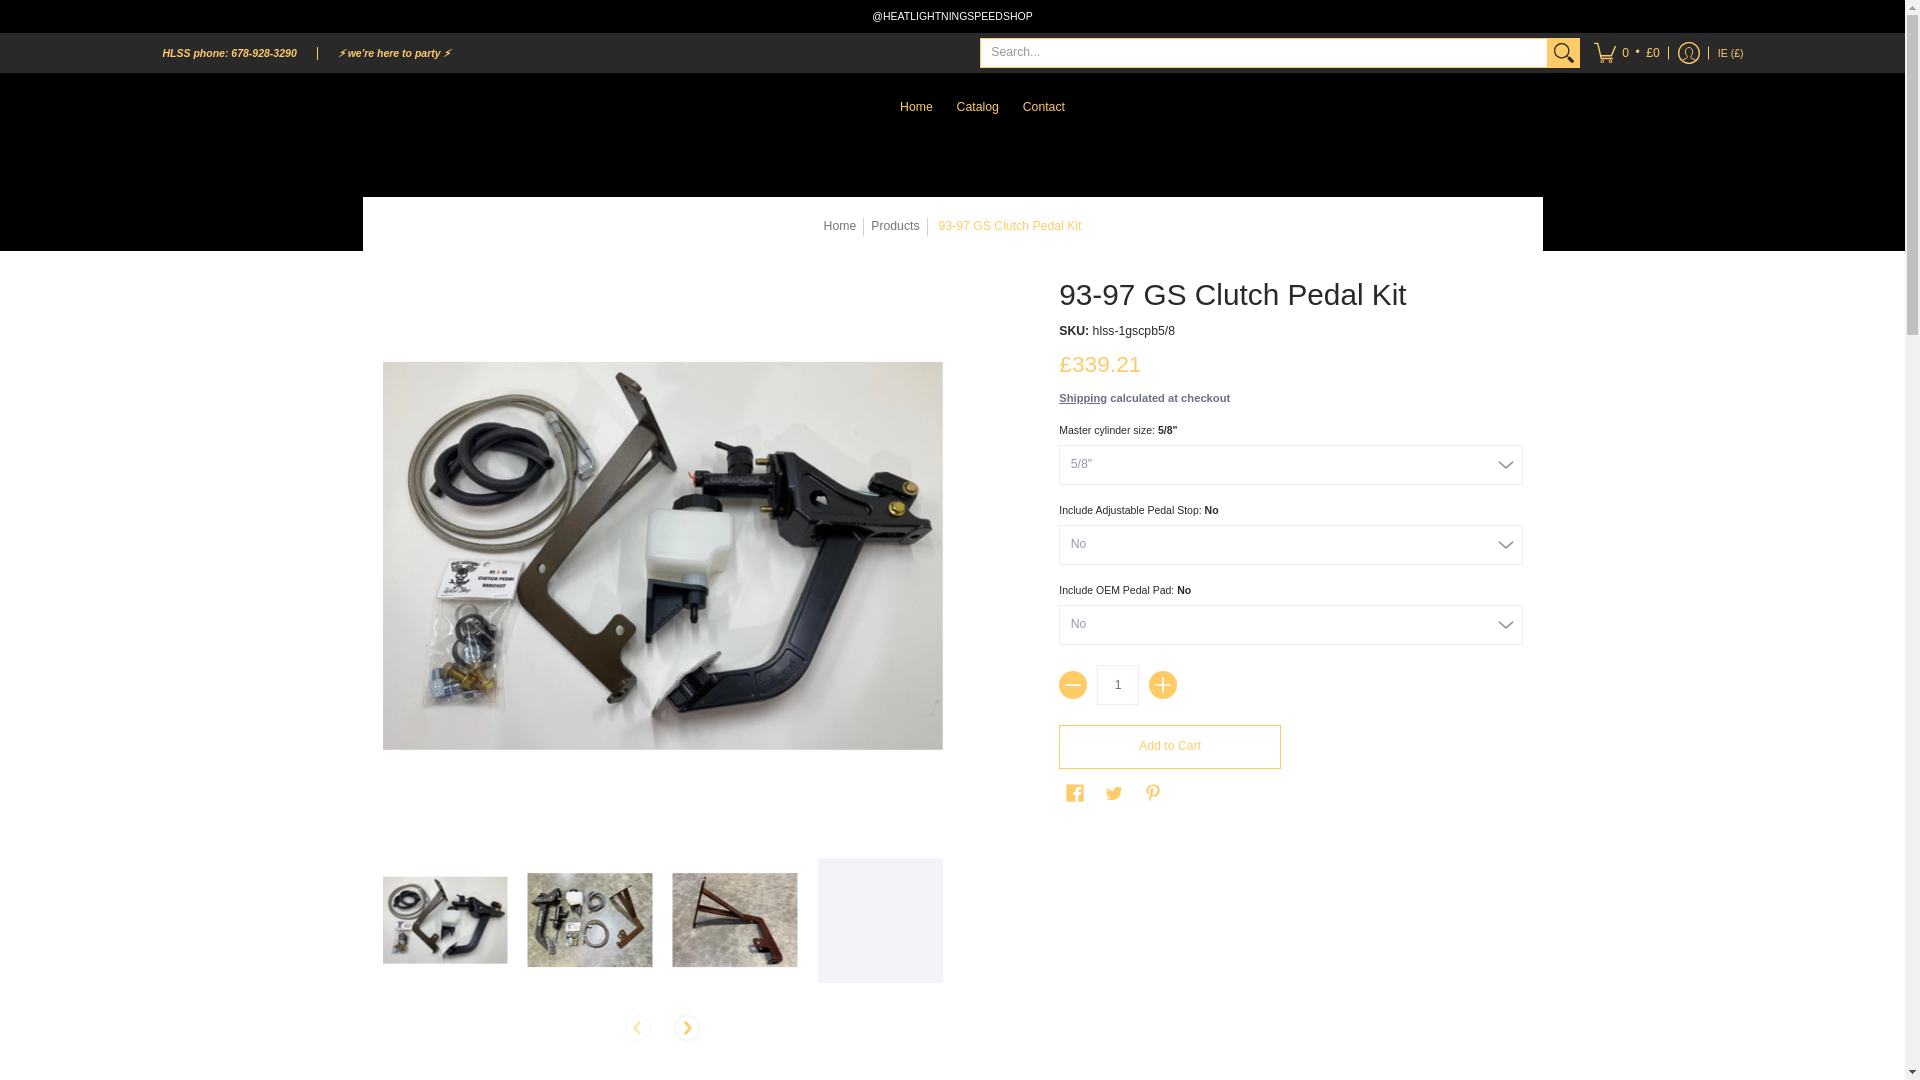 Image resolution: width=1920 pixels, height=1080 pixels. Describe the element at coordinates (1117, 685) in the screenshot. I see `1` at that location.